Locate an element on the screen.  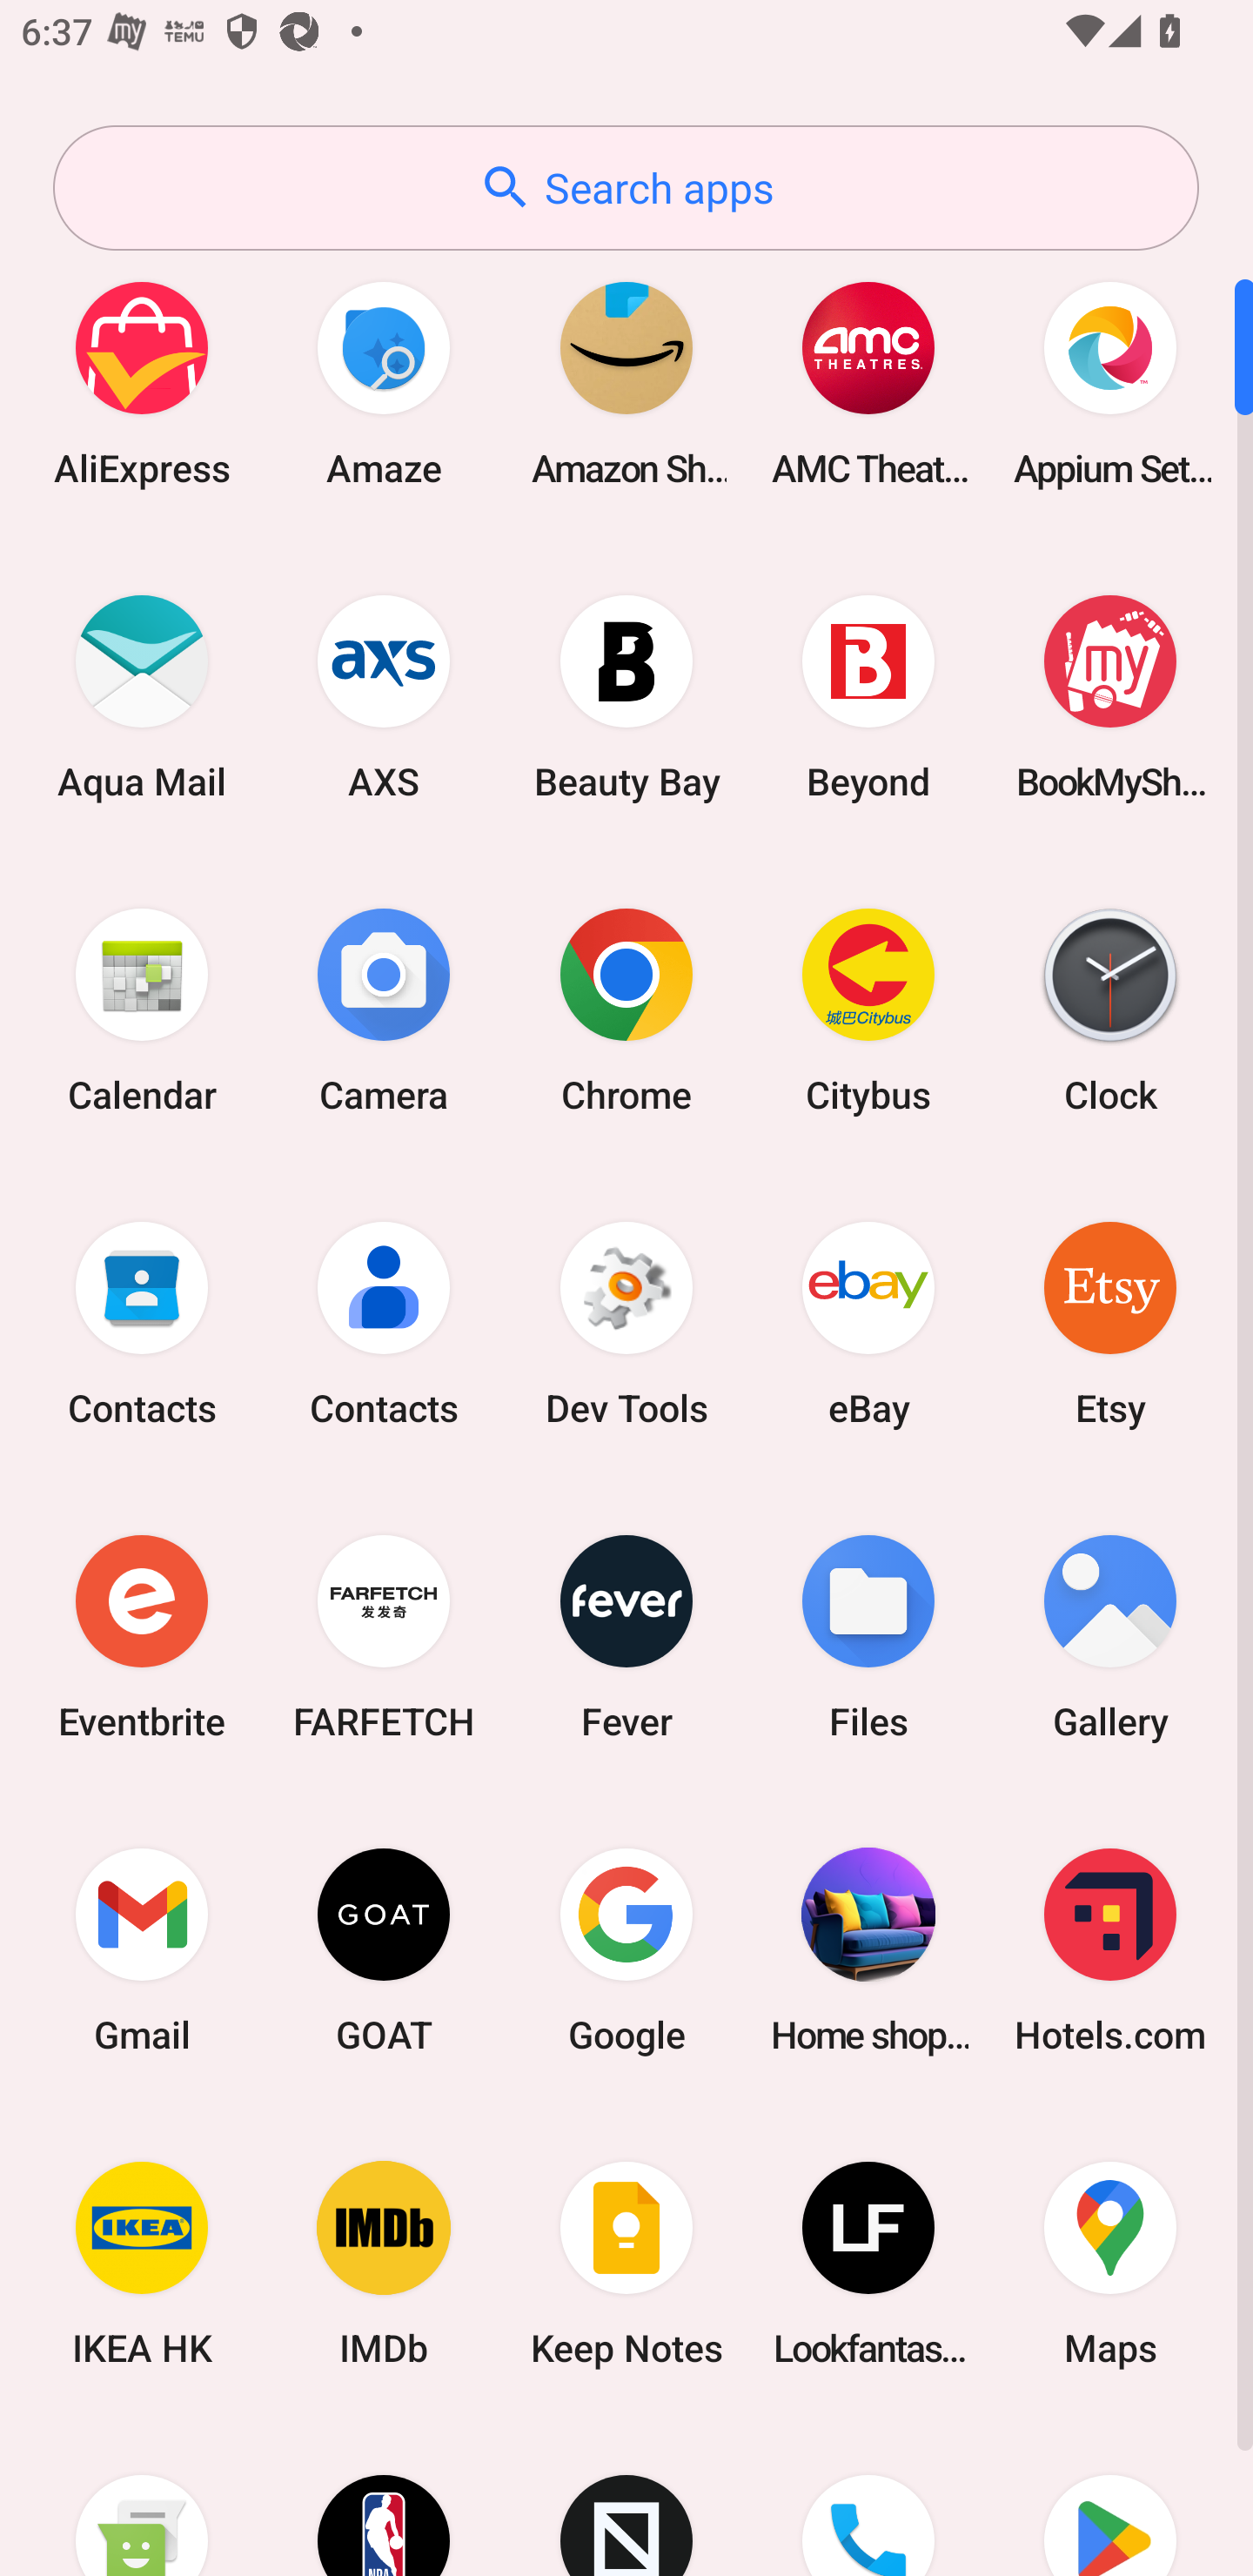
Keep Notes is located at coordinates (626, 2264).